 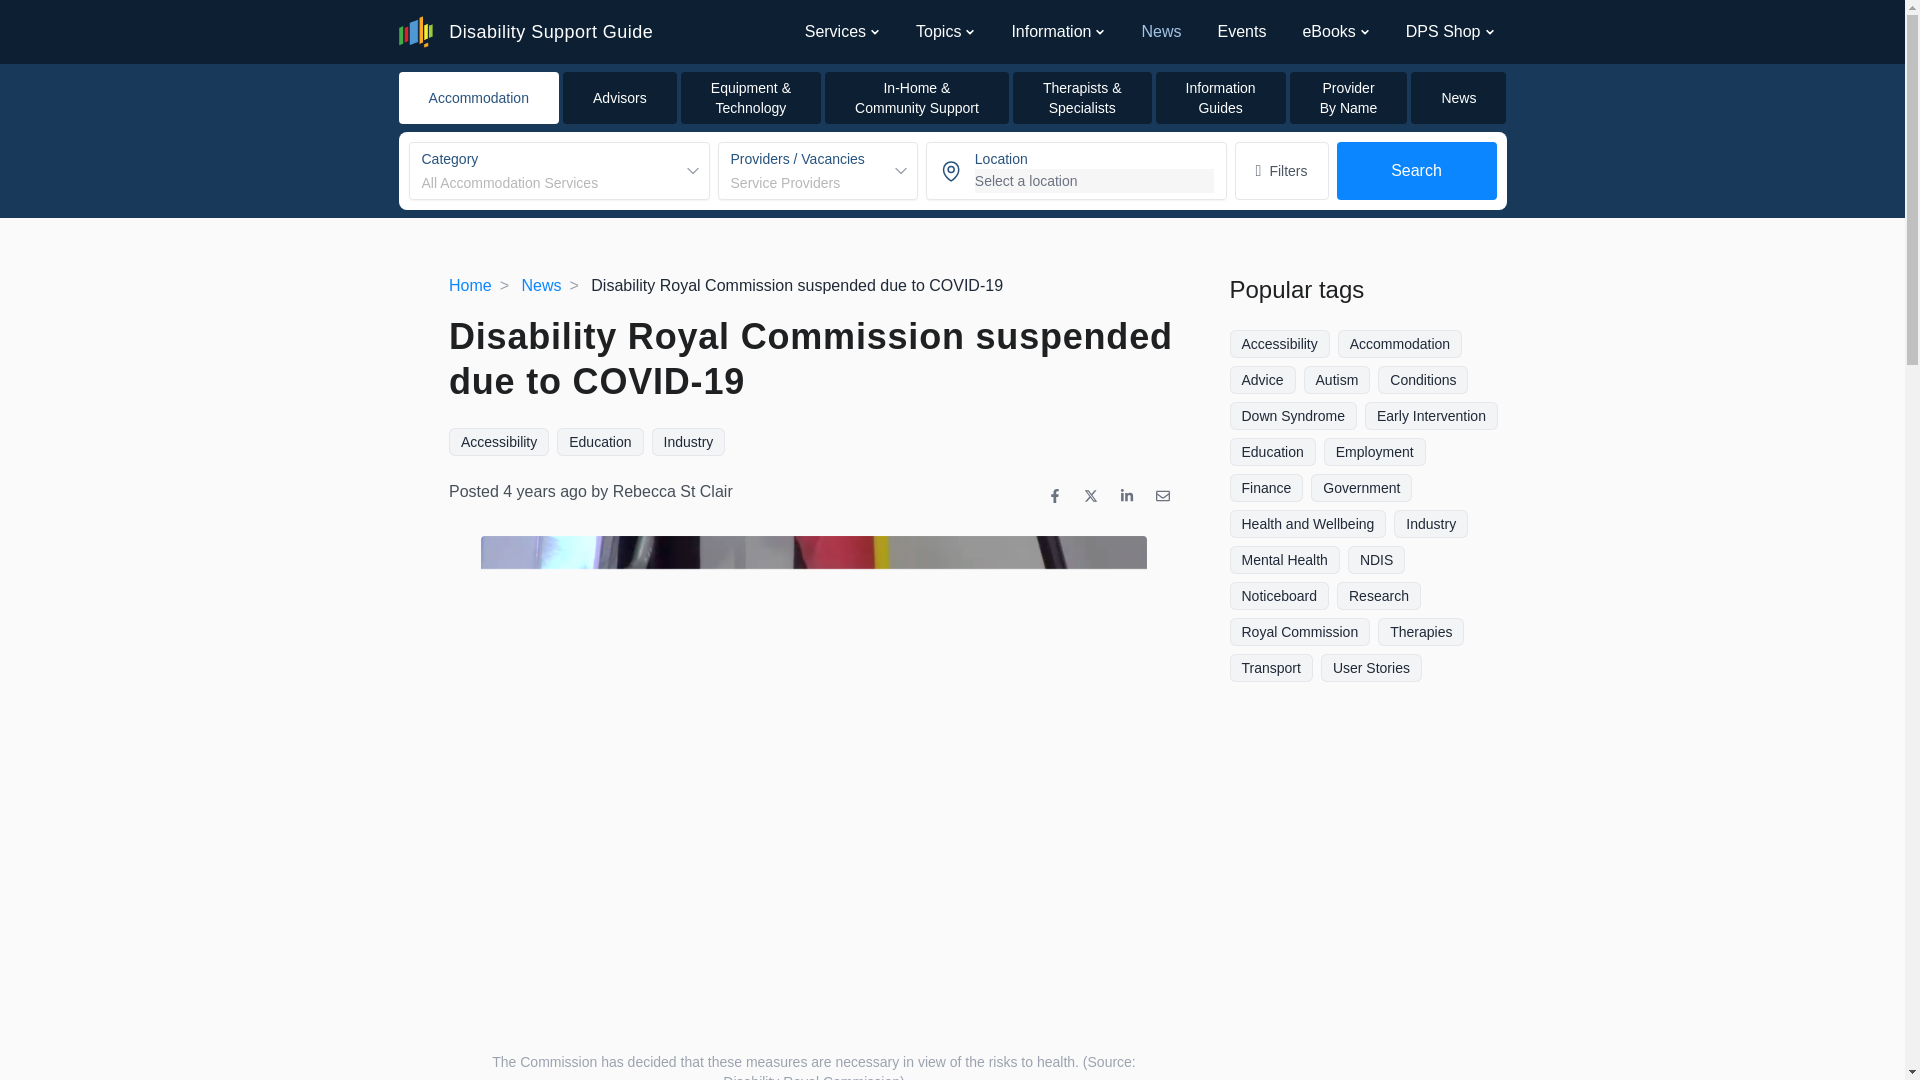 I want to click on Accommodation, so click(x=540, y=284).